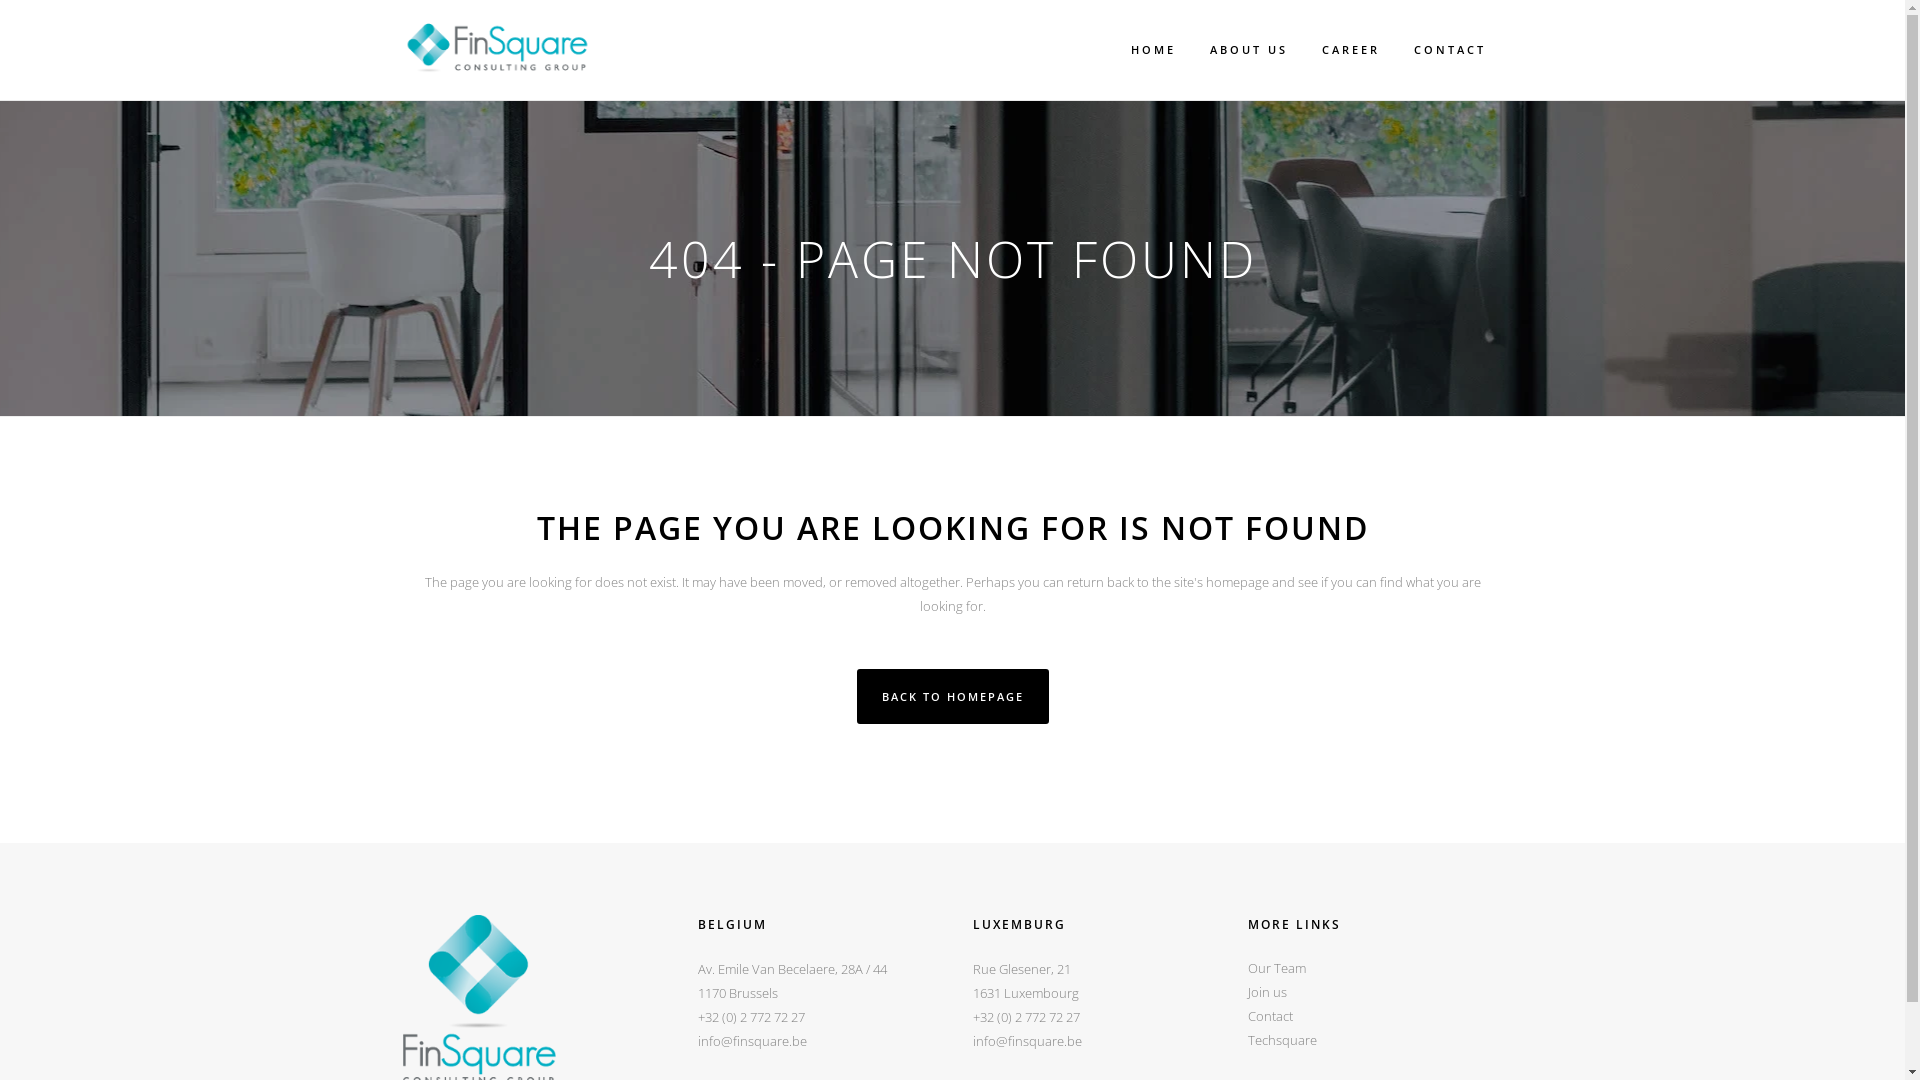 This screenshot has width=1920, height=1080. What do you see at coordinates (1026, 1017) in the screenshot?
I see `+32 (0) 2 772 72 27` at bounding box center [1026, 1017].